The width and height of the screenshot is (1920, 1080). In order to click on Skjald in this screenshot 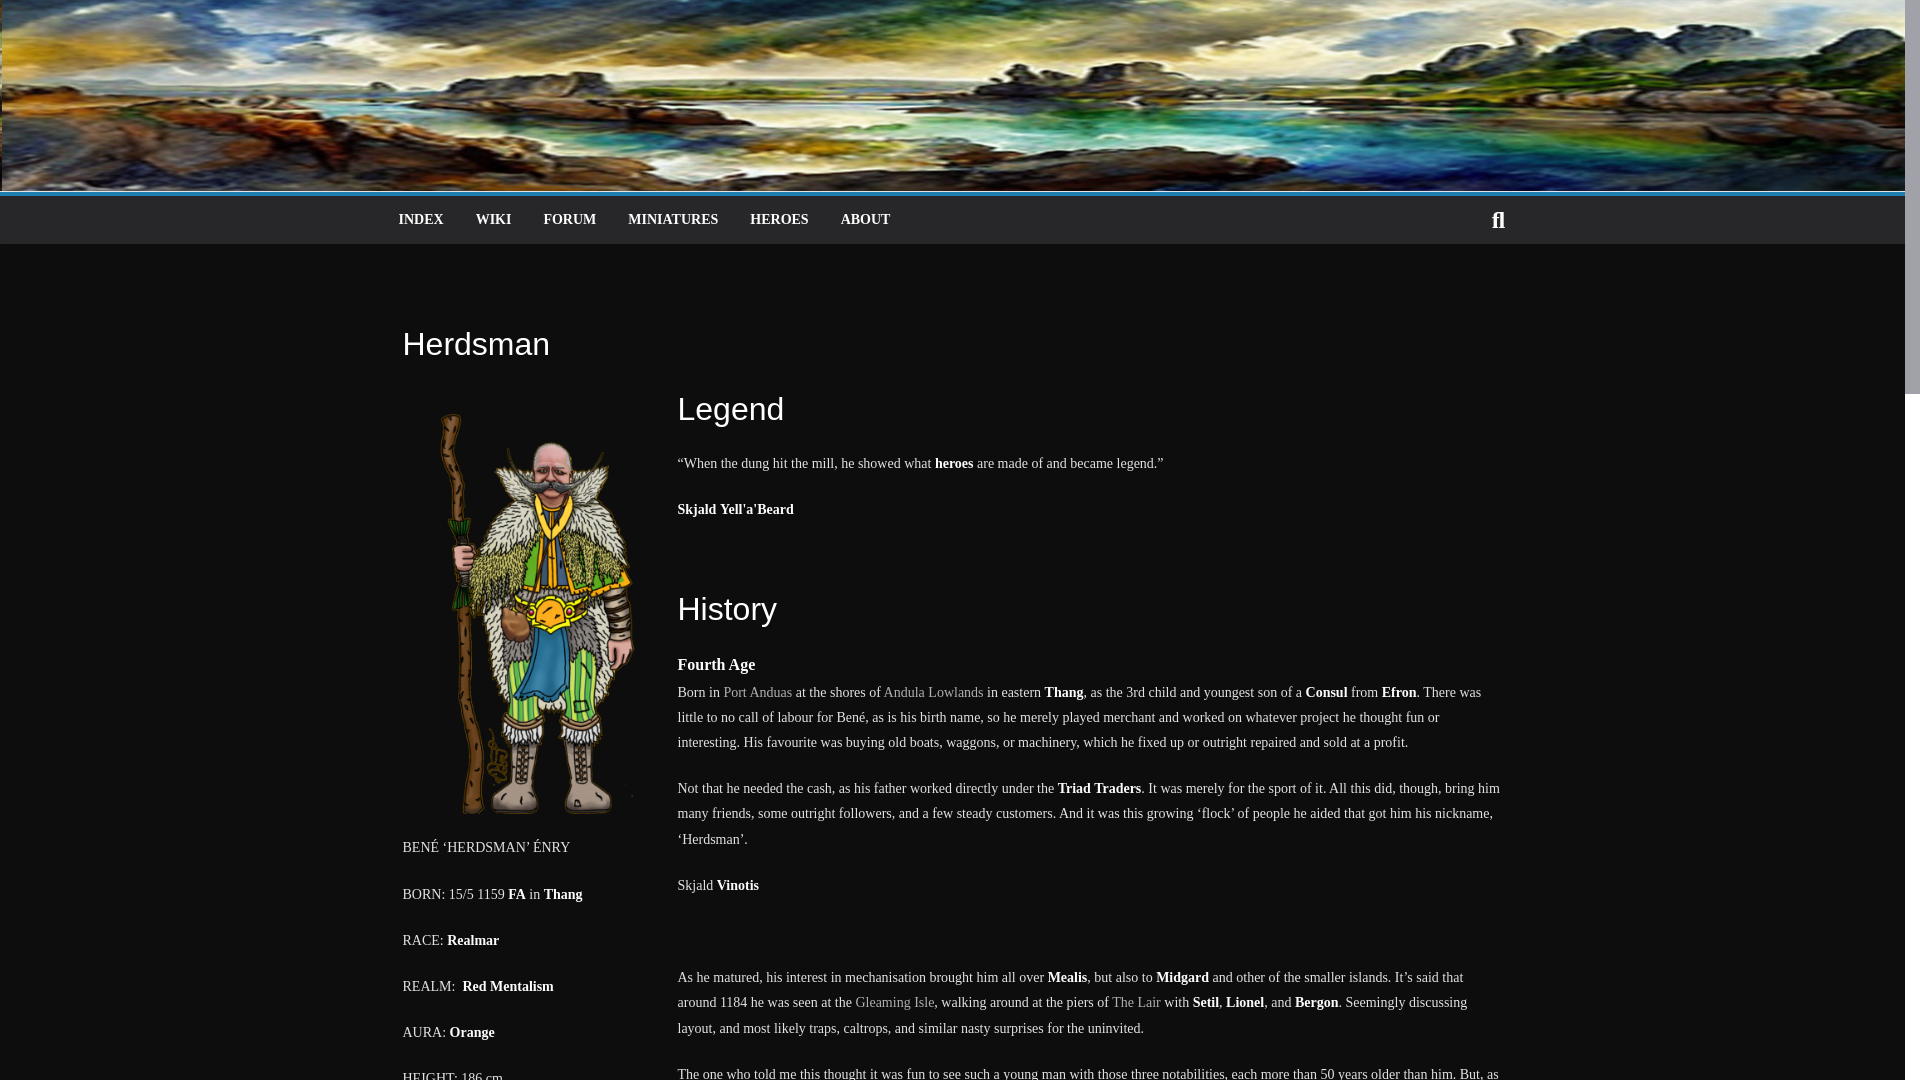, I will do `click(696, 510)`.